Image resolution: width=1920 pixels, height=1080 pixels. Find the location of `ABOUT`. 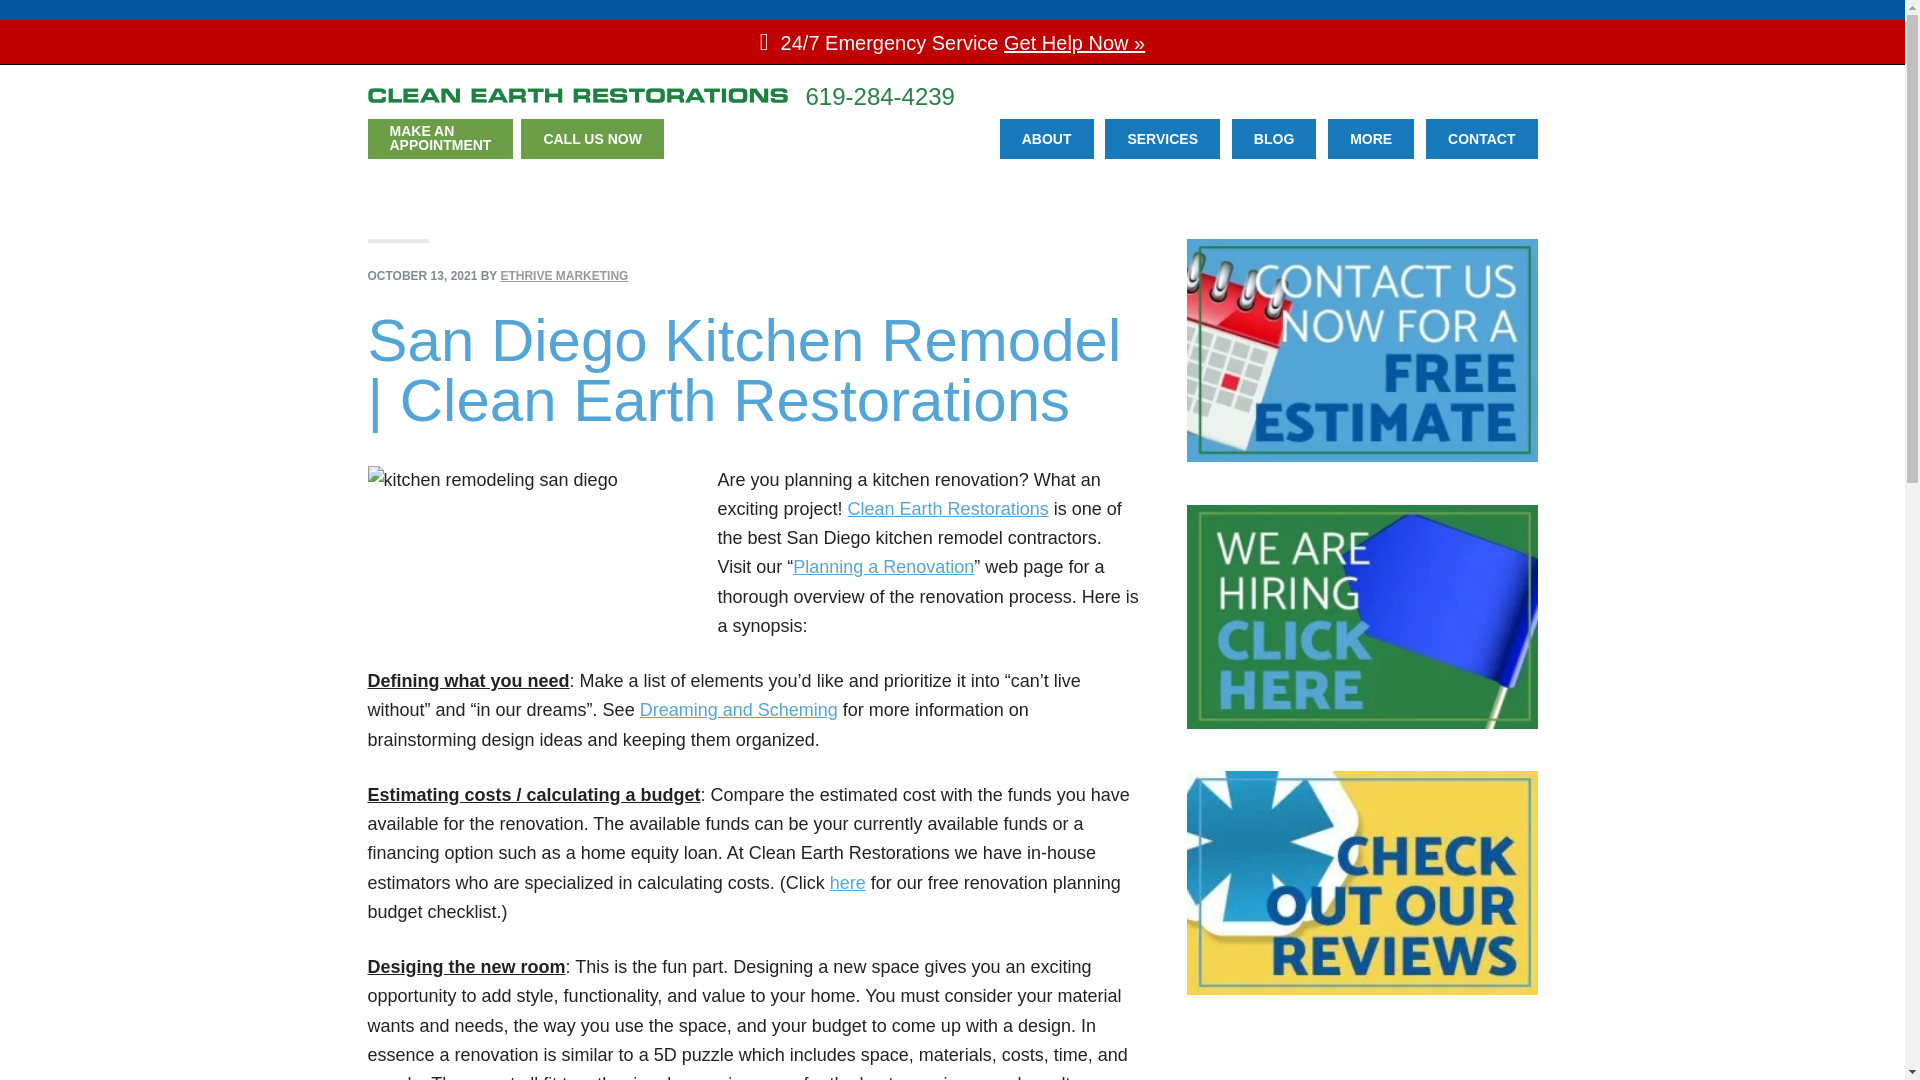

ABOUT is located at coordinates (882, 566).